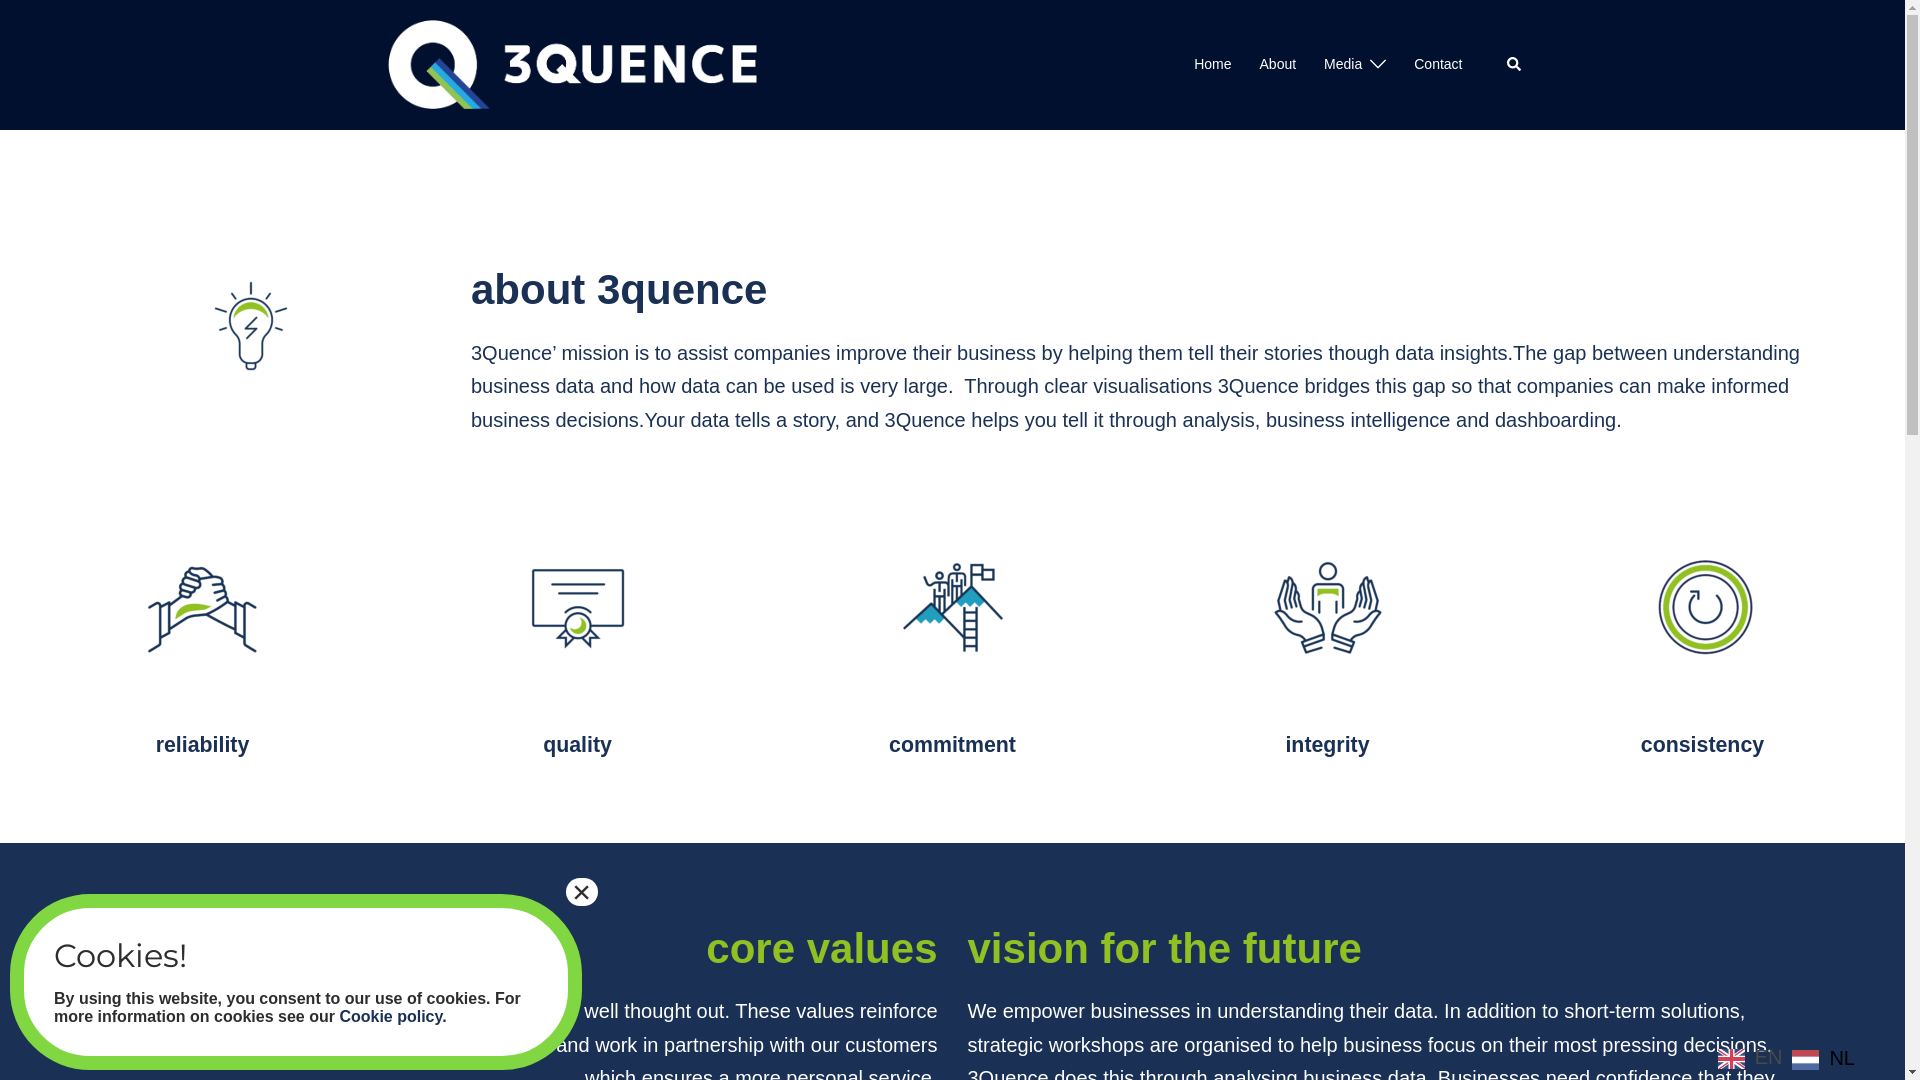 This screenshot has width=1920, height=1080. What do you see at coordinates (1438, 65) in the screenshot?
I see `Contact` at bounding box center [1438, 65].